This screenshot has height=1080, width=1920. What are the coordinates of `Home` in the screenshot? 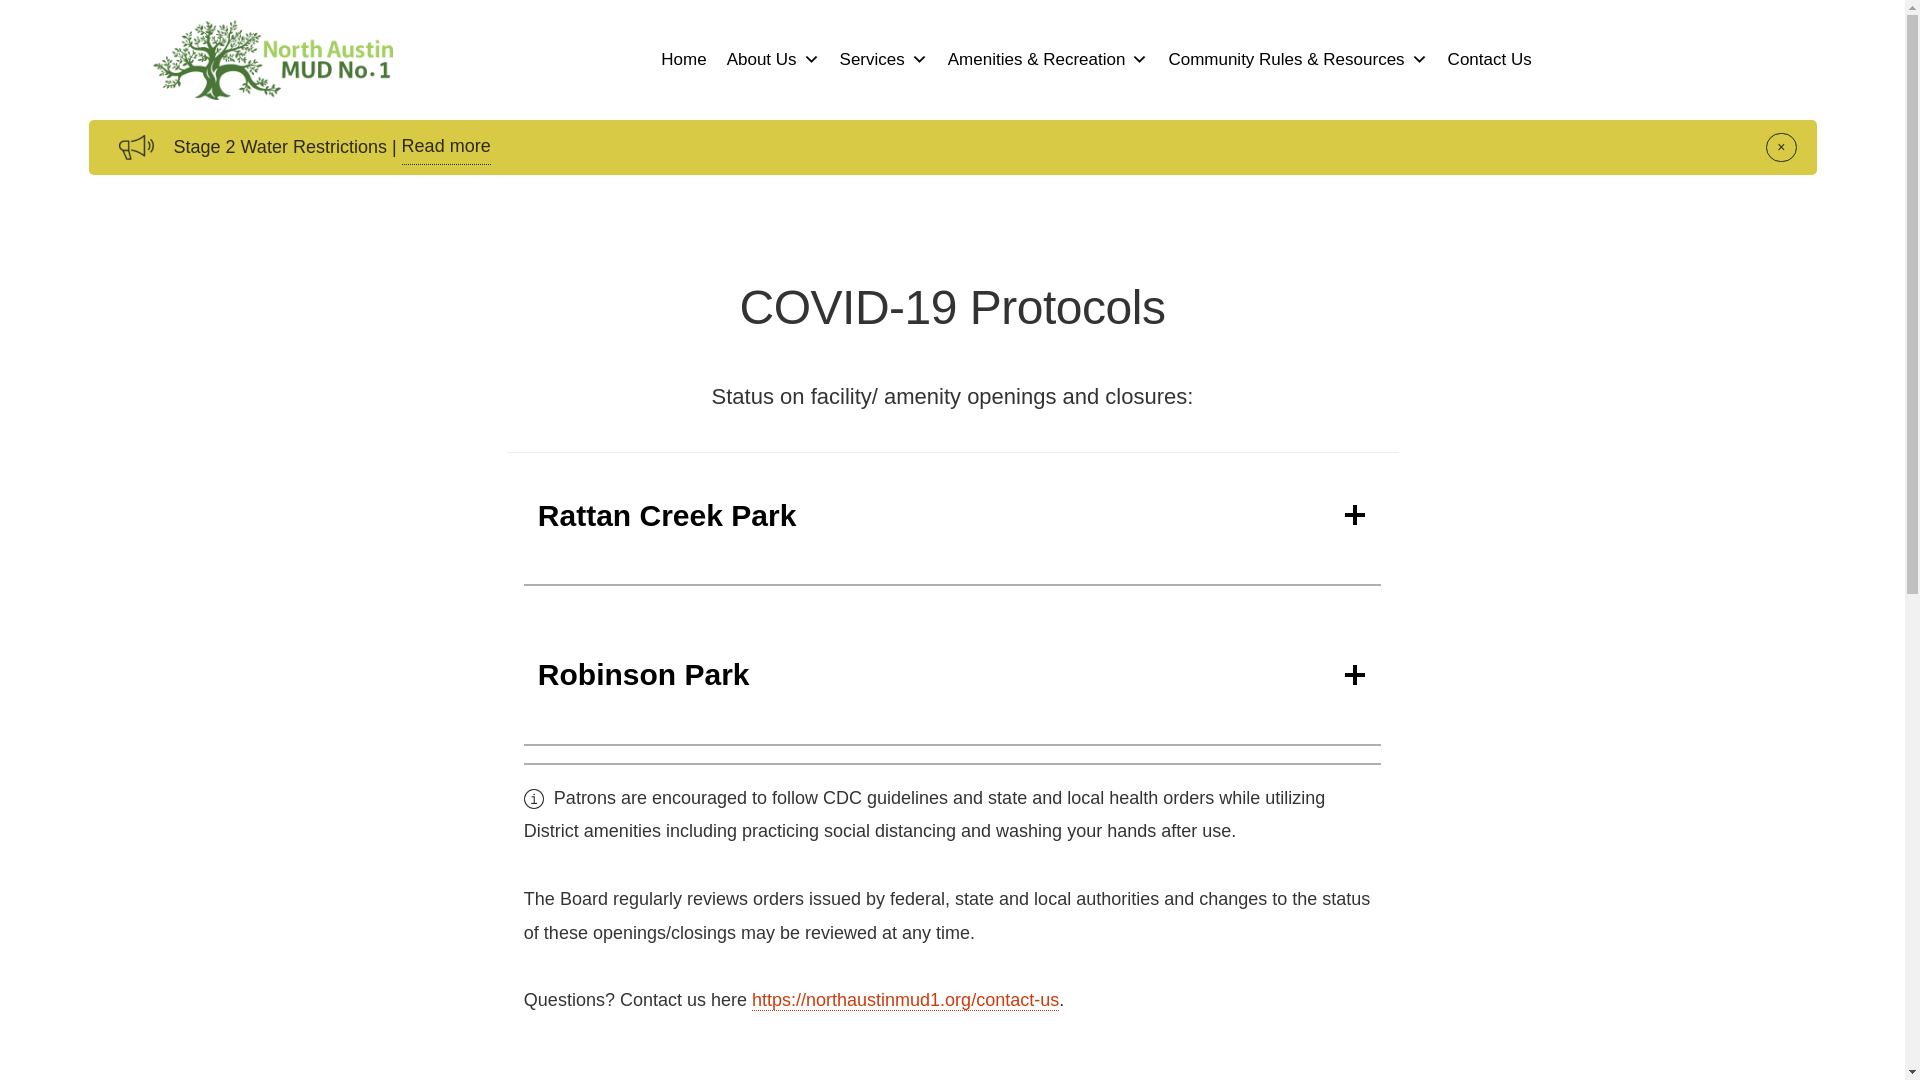 It's located at (683, 59).